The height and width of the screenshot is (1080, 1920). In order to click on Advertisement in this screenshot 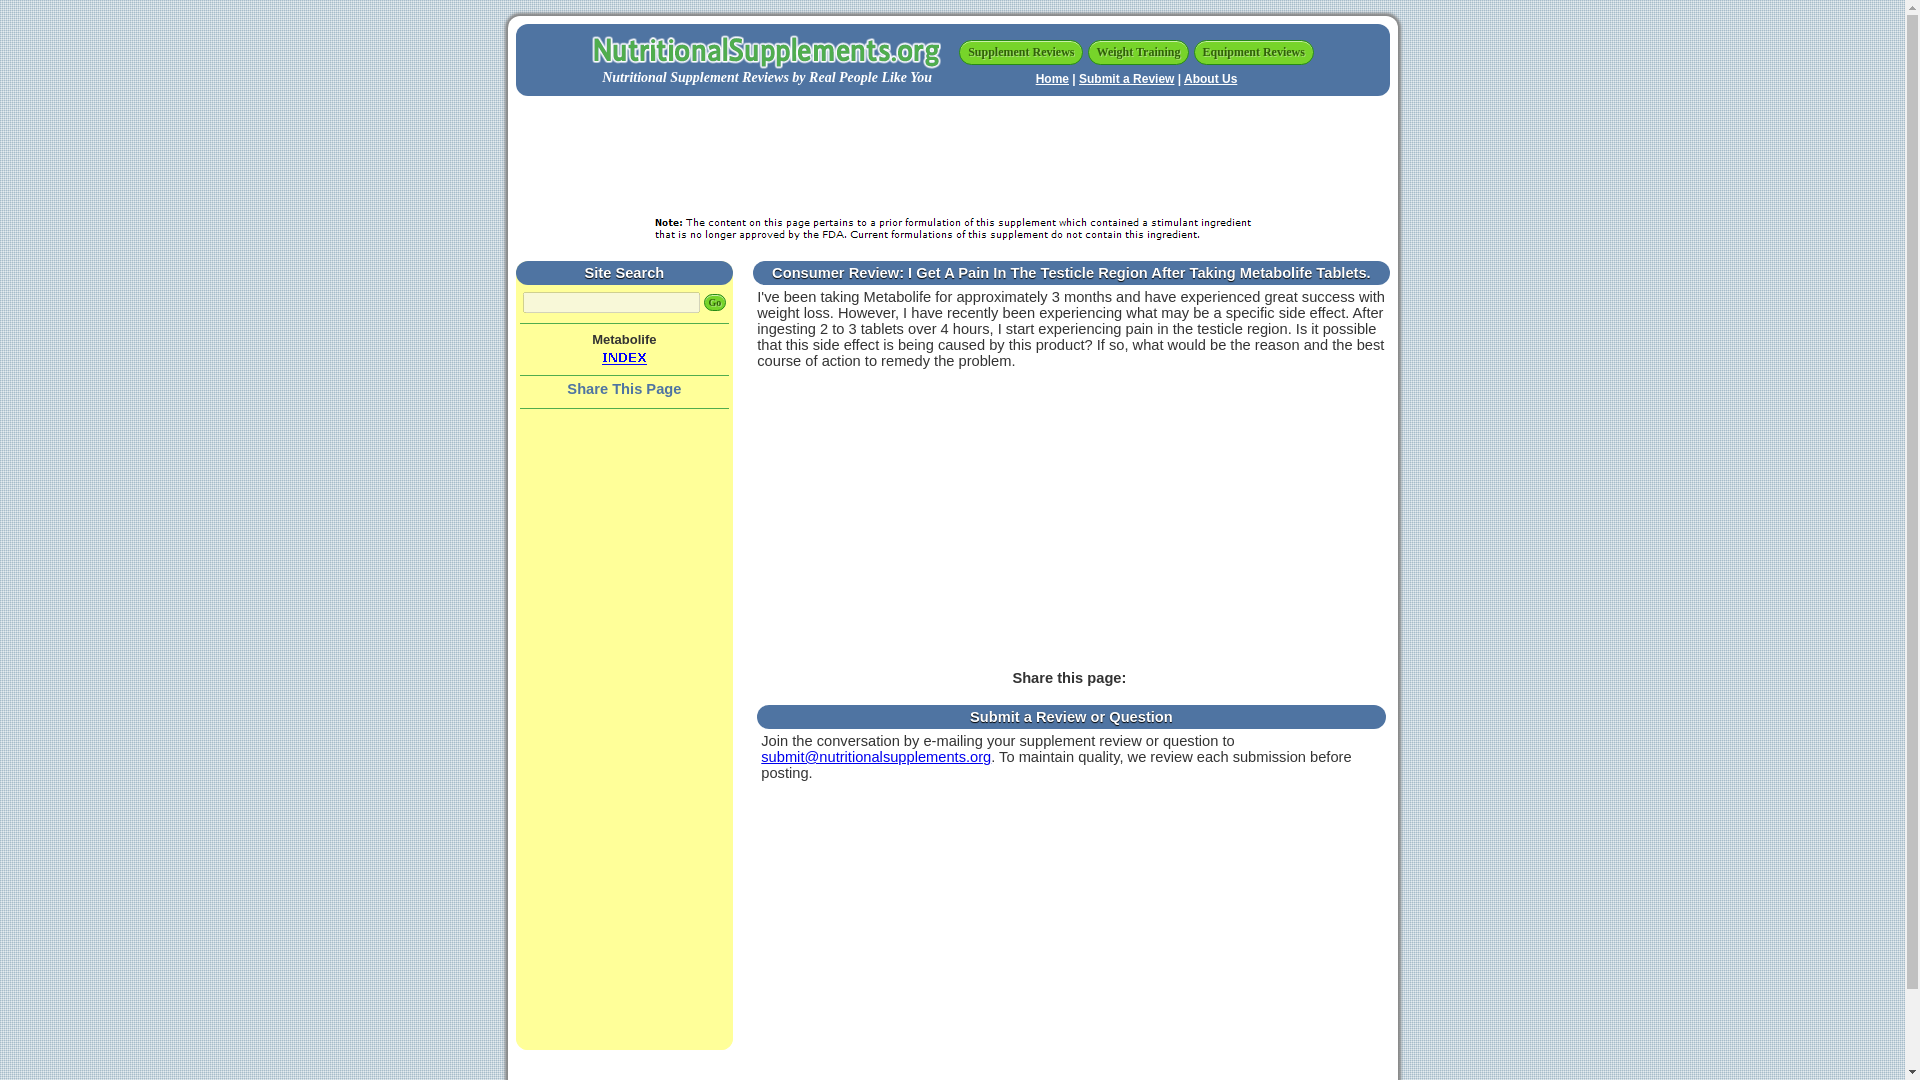, I will do `click(951, 156)`.